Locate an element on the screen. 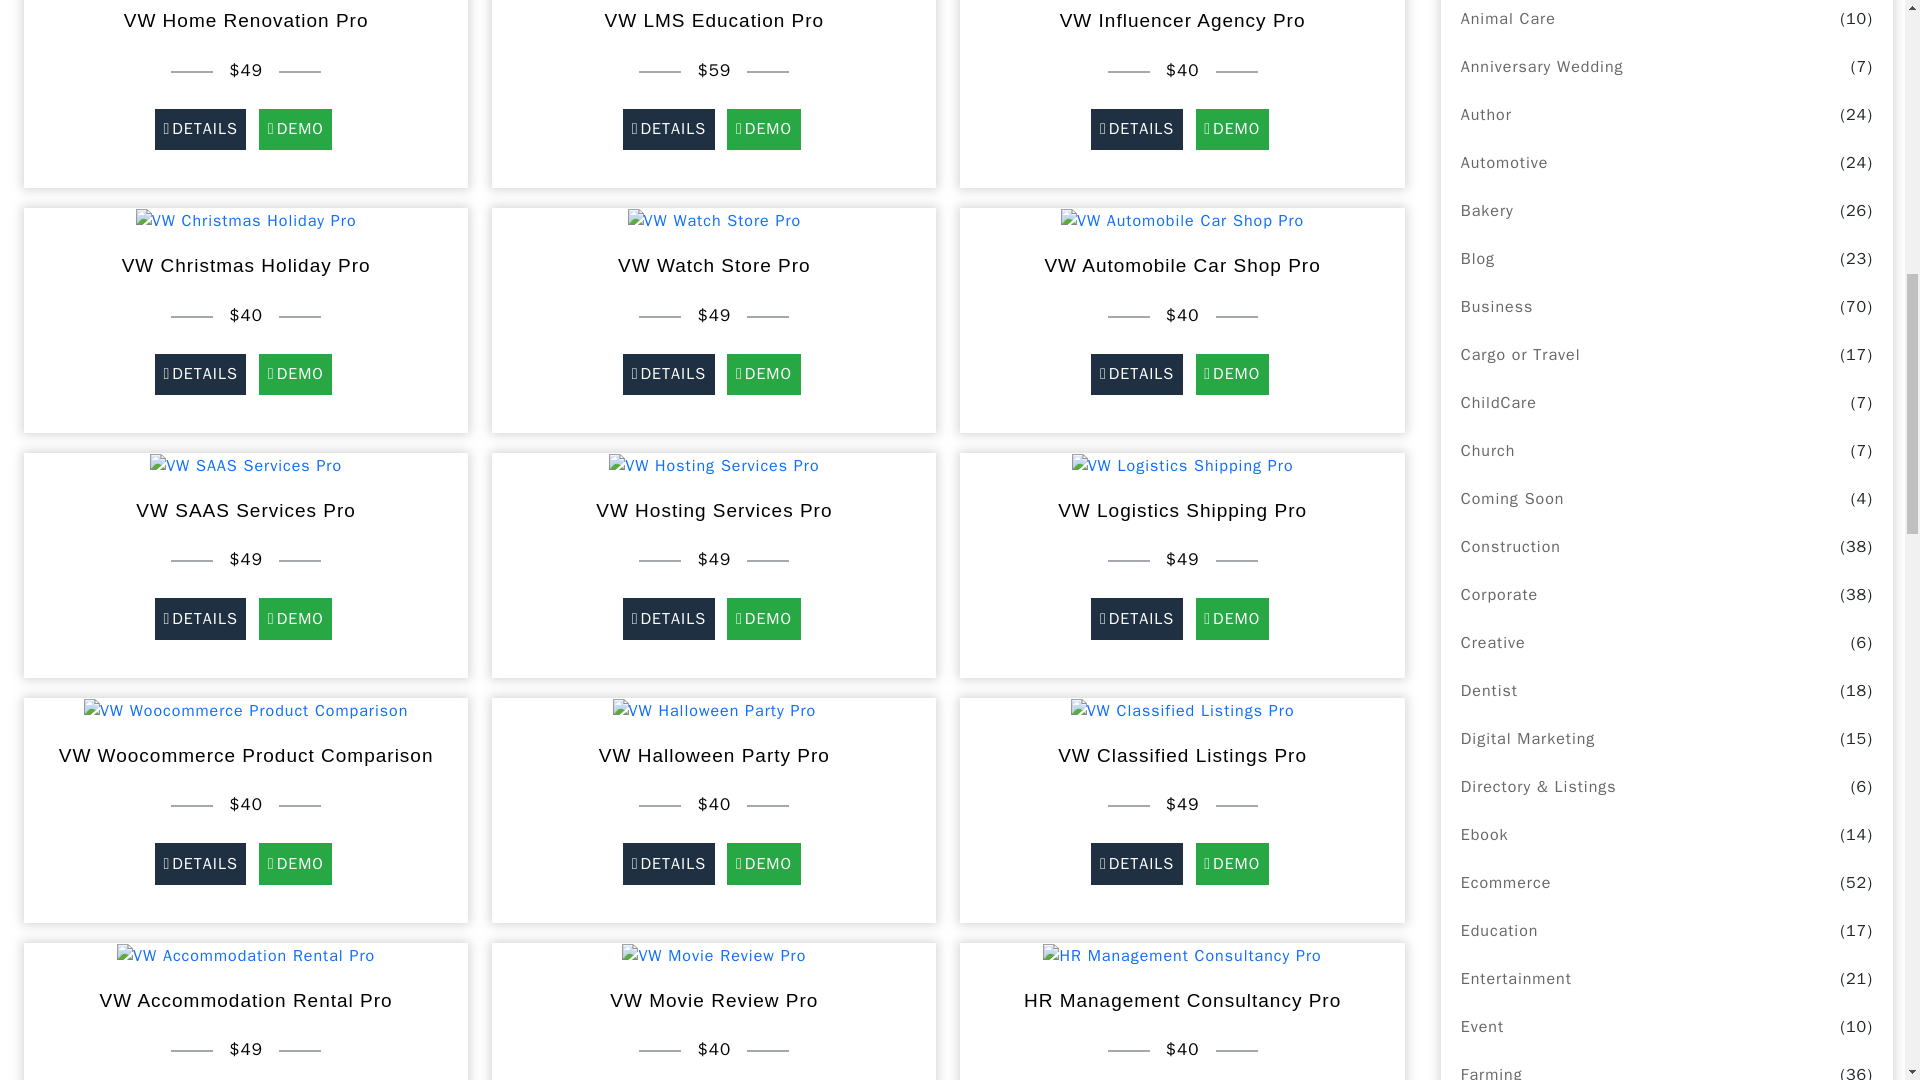 The height and width of the screenshot is (1080, 1920). DETAILS is located at coordinates (669, 130).